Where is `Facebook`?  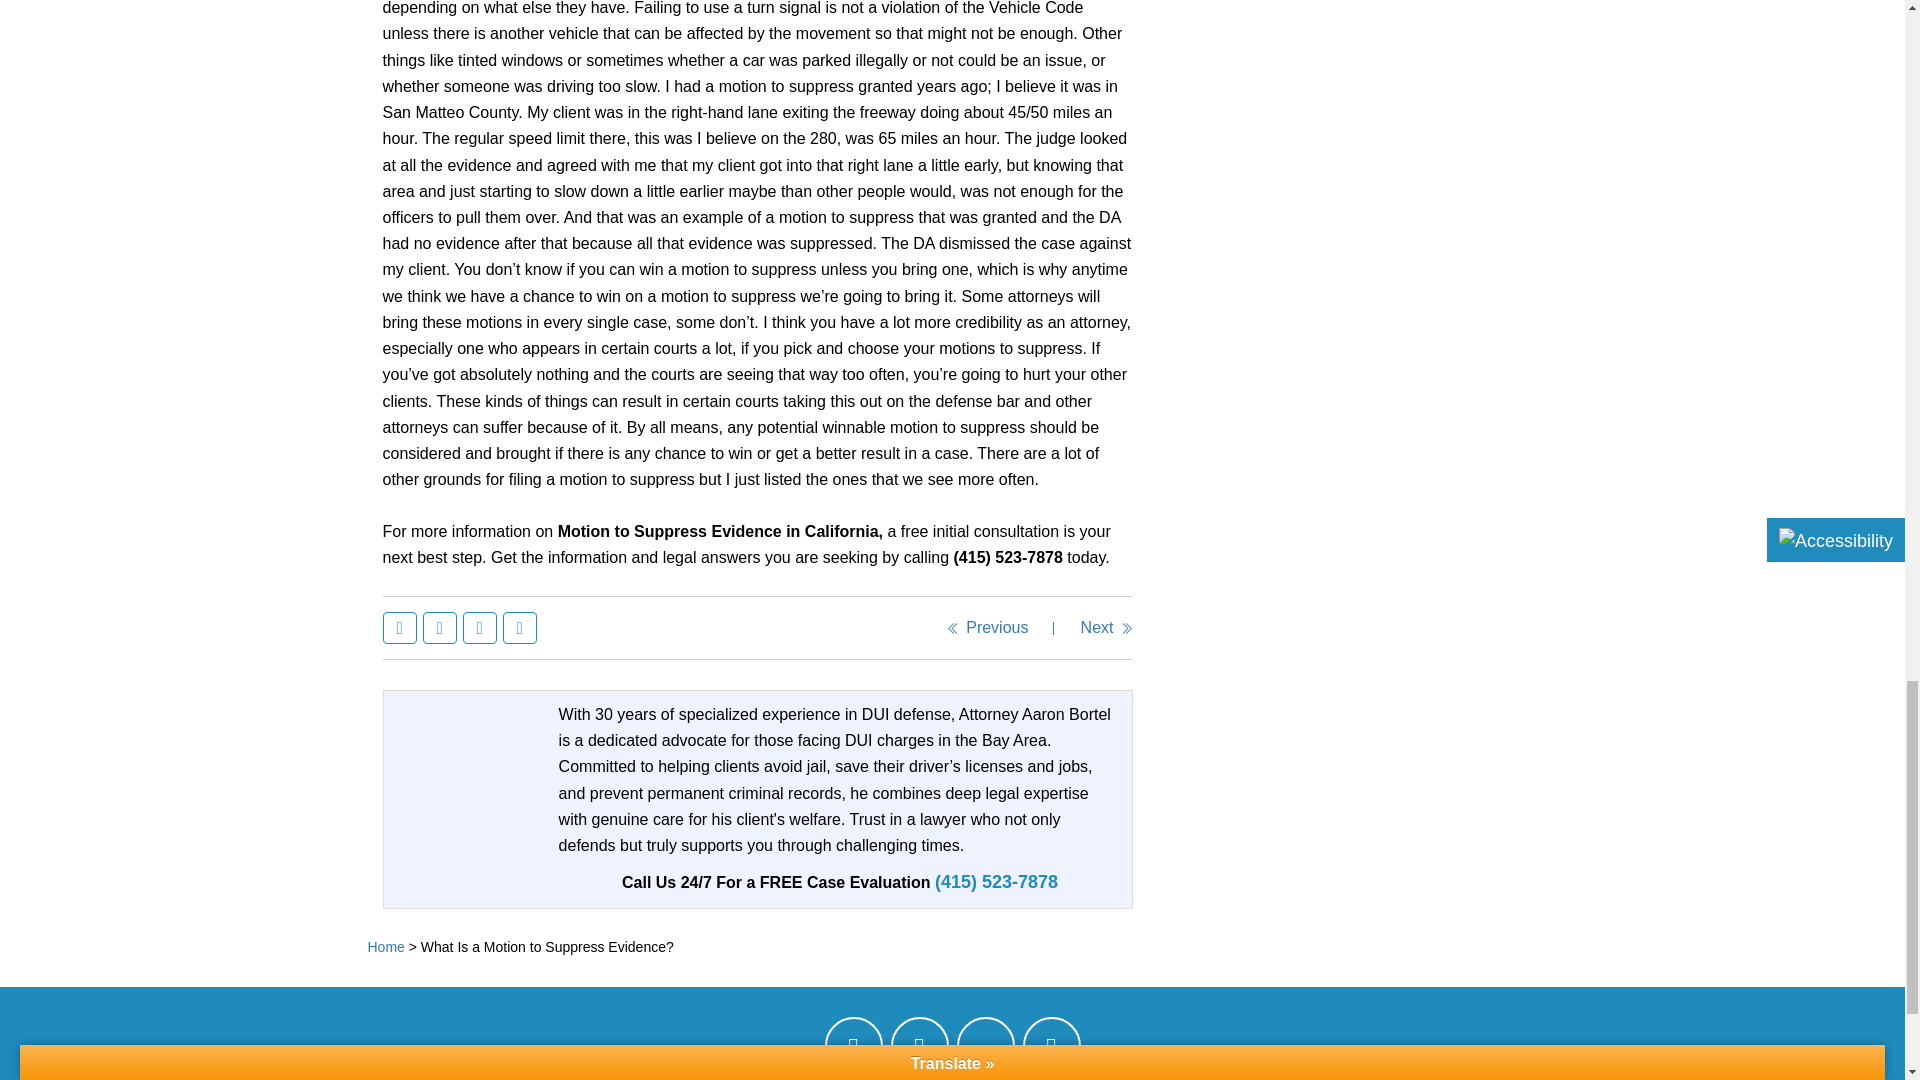
Facebook is located at coordinates (402, 628).